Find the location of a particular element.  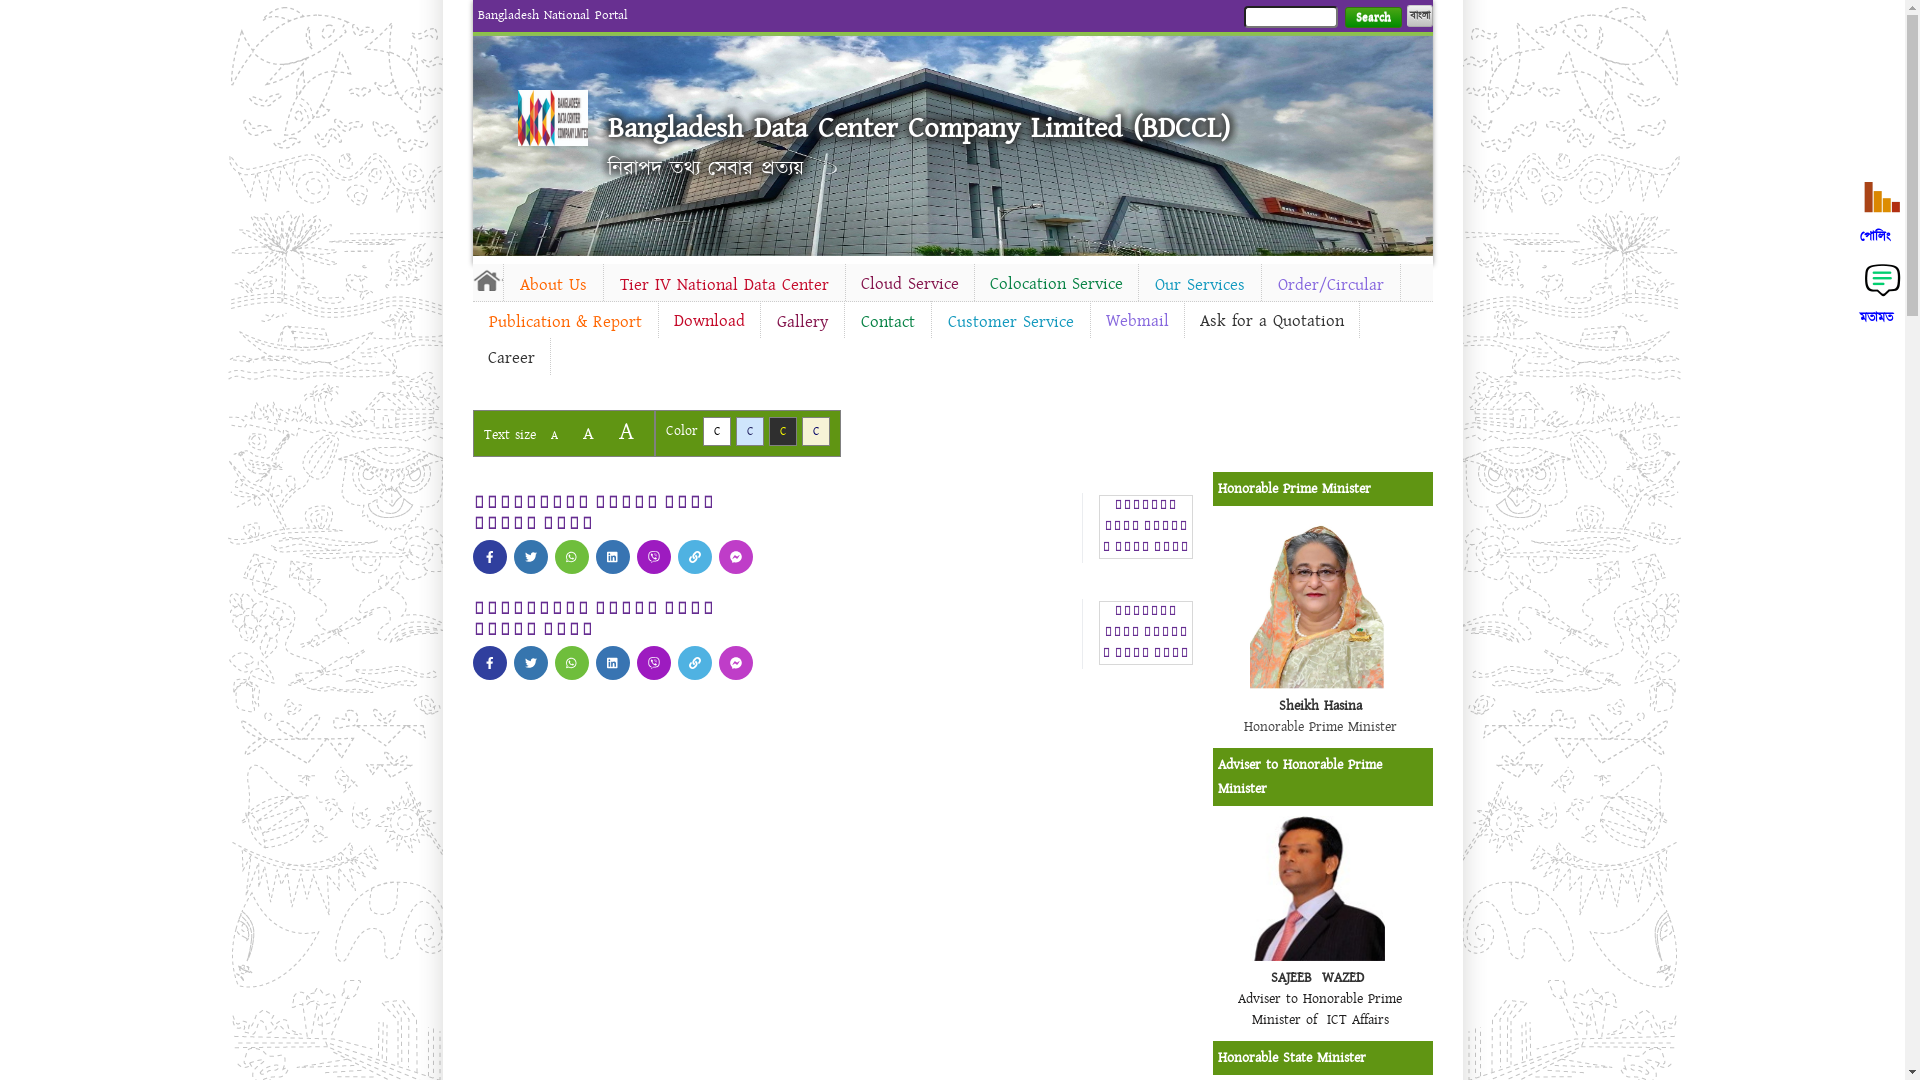

Webmail is located at coordinates (1136, 321).